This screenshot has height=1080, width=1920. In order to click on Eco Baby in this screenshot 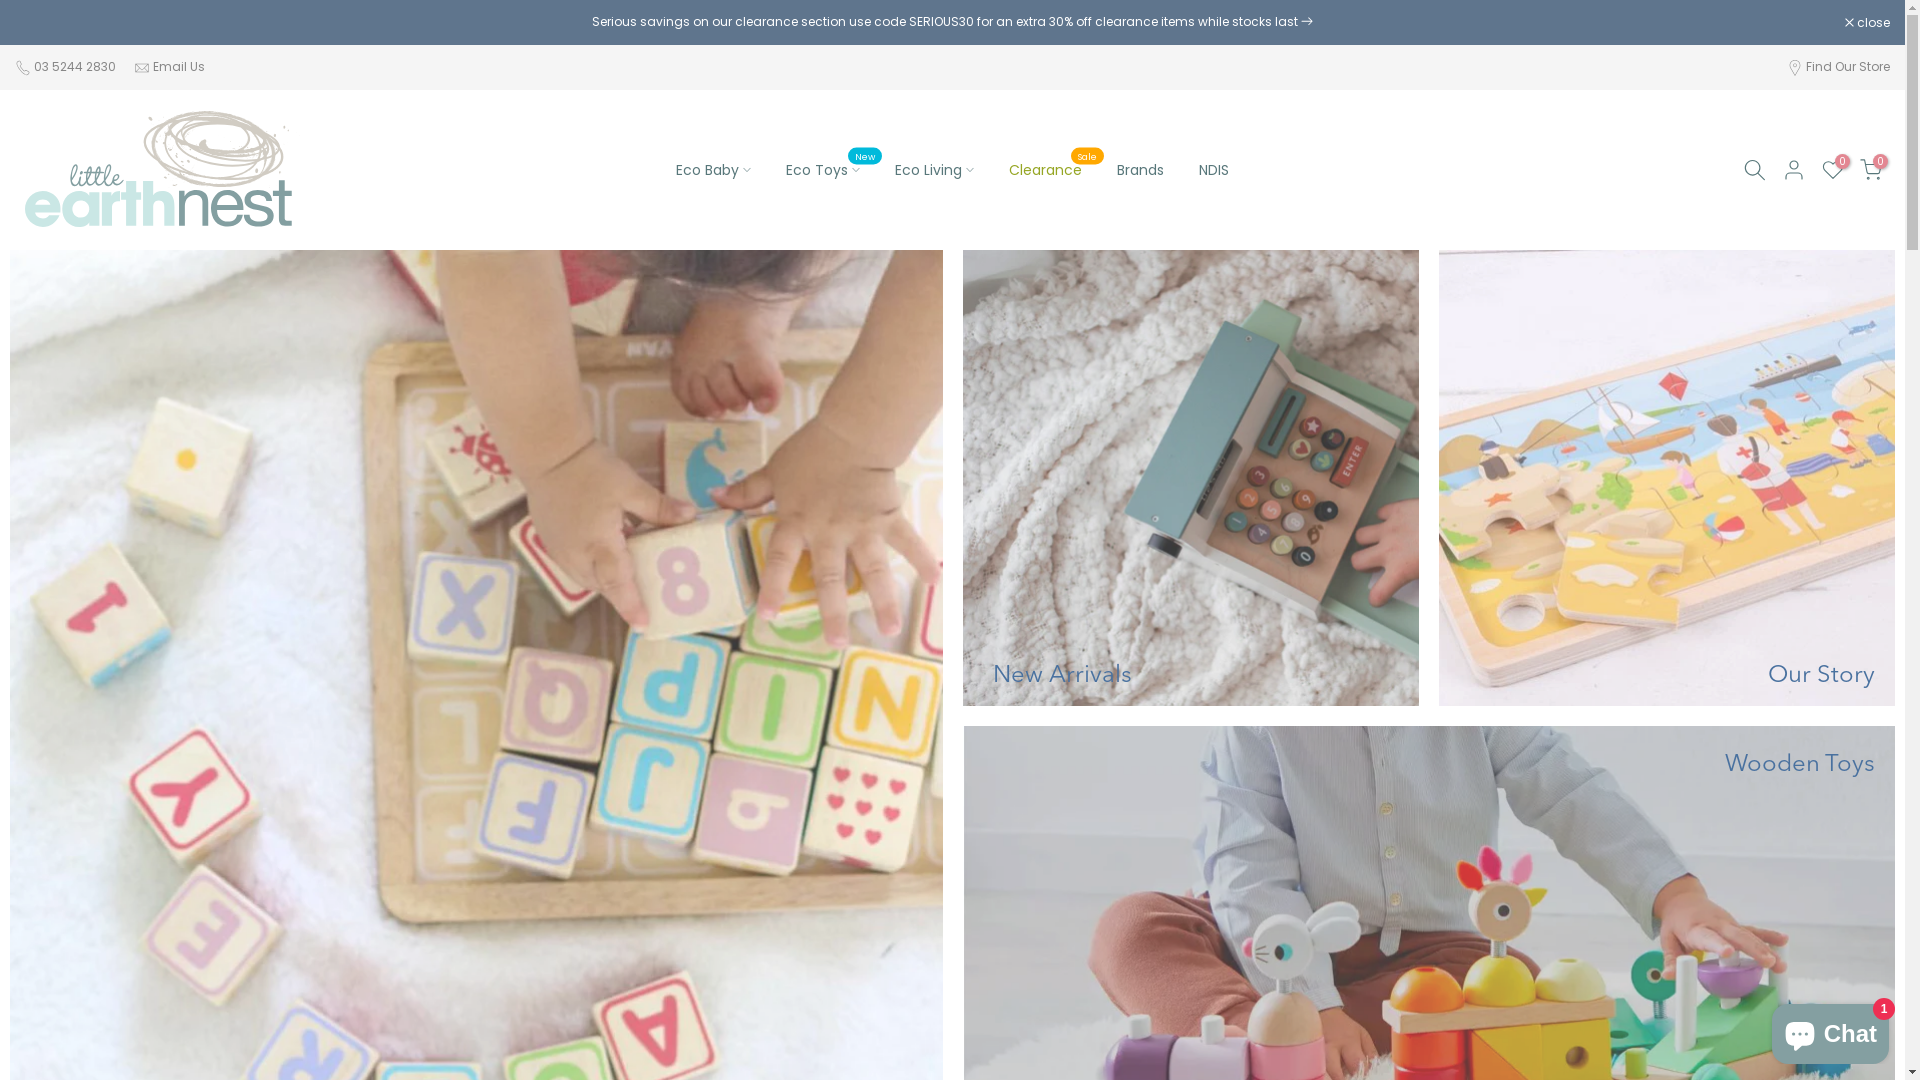, I will do `click(713, 170)`.